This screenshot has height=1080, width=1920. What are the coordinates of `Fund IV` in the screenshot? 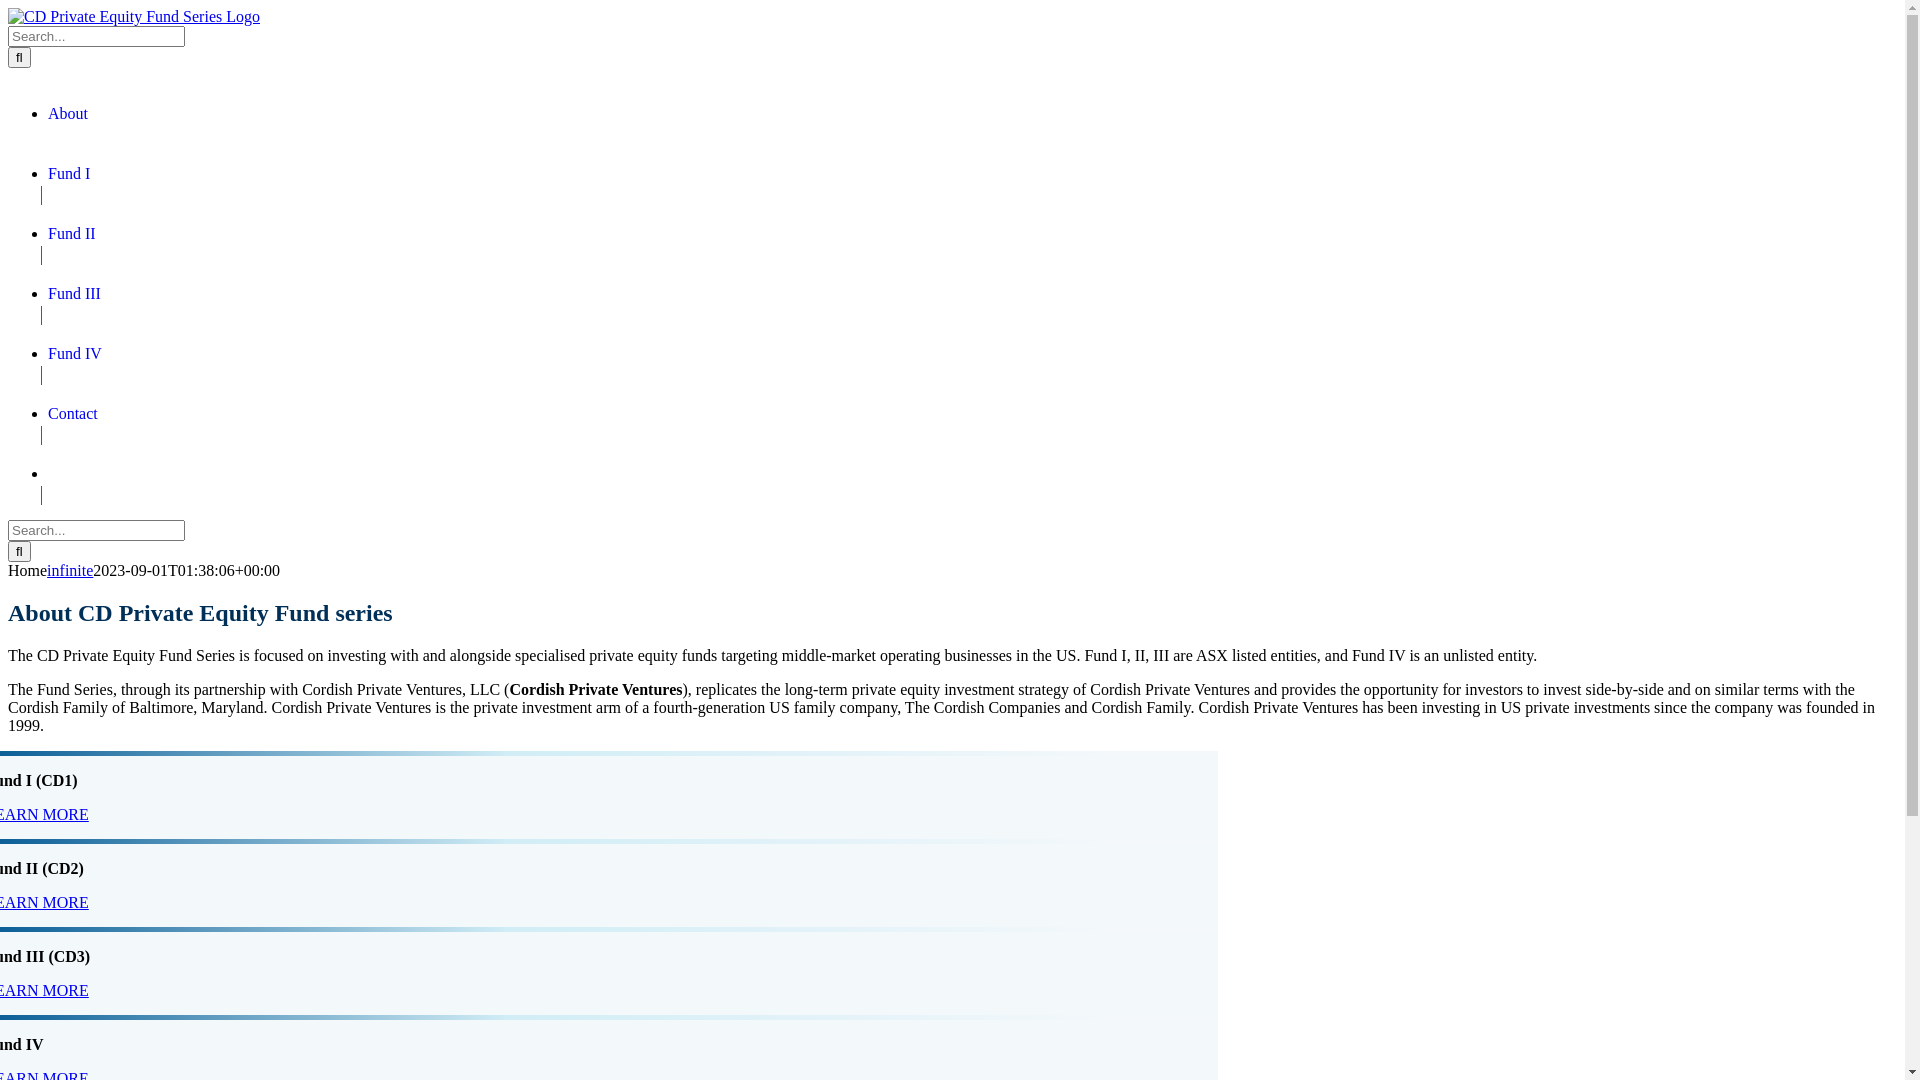 It's located at (75, 354).